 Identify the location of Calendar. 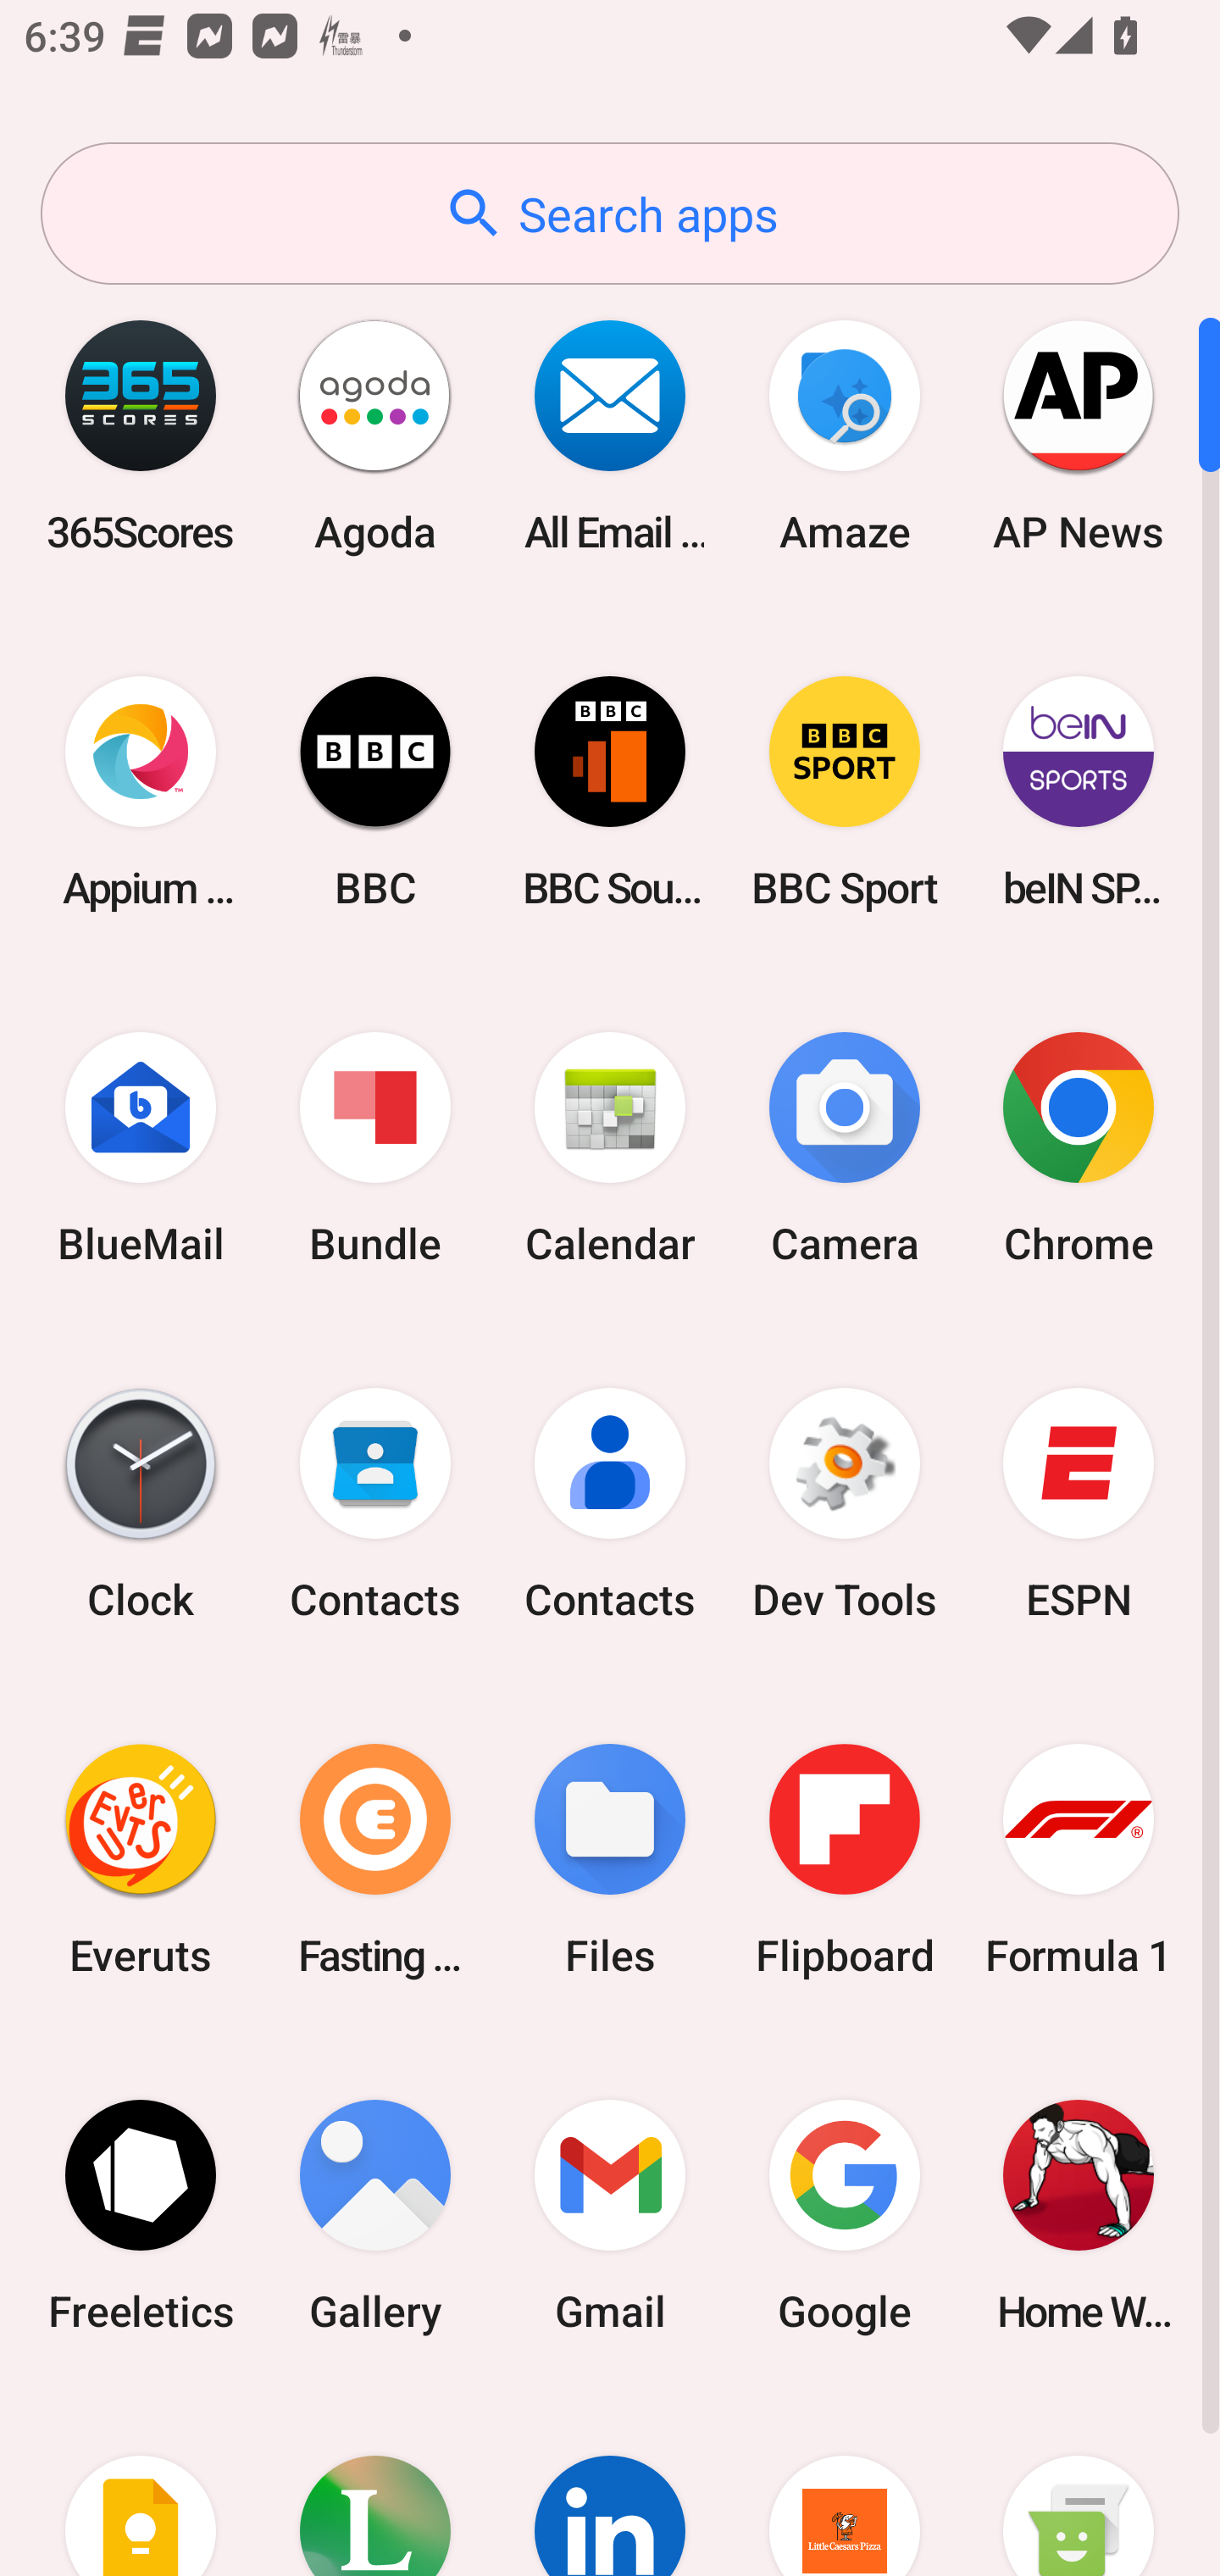
(610, 1149).